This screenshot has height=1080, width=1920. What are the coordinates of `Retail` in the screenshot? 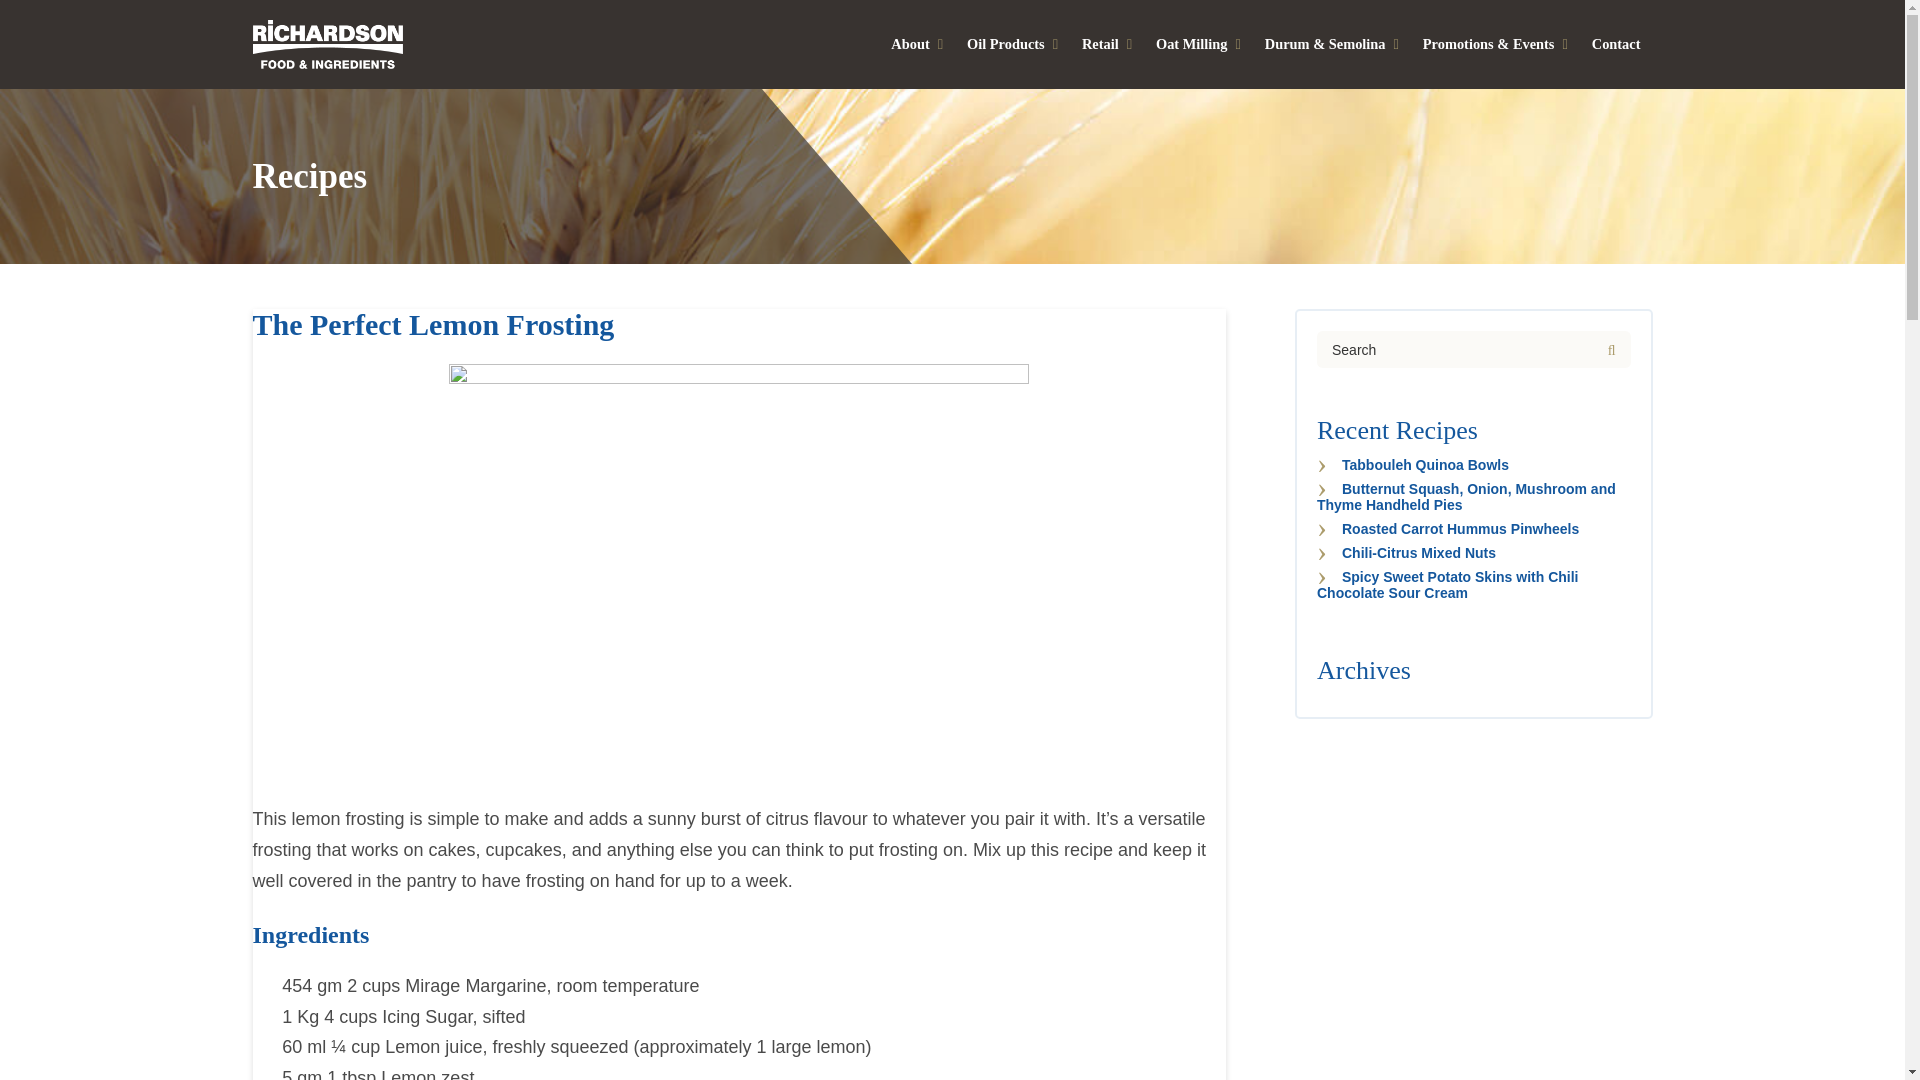 It's located at (1106, 43).